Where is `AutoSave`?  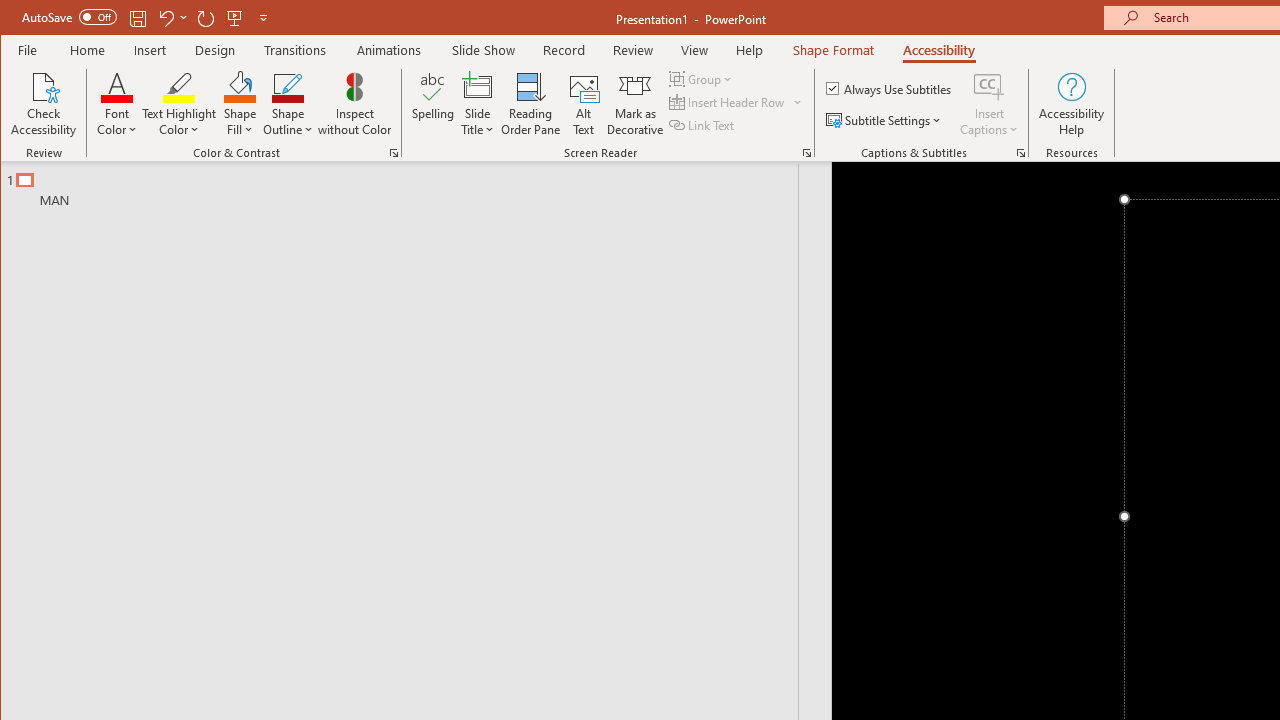 AutoSave is located at coordinates (68, 16).